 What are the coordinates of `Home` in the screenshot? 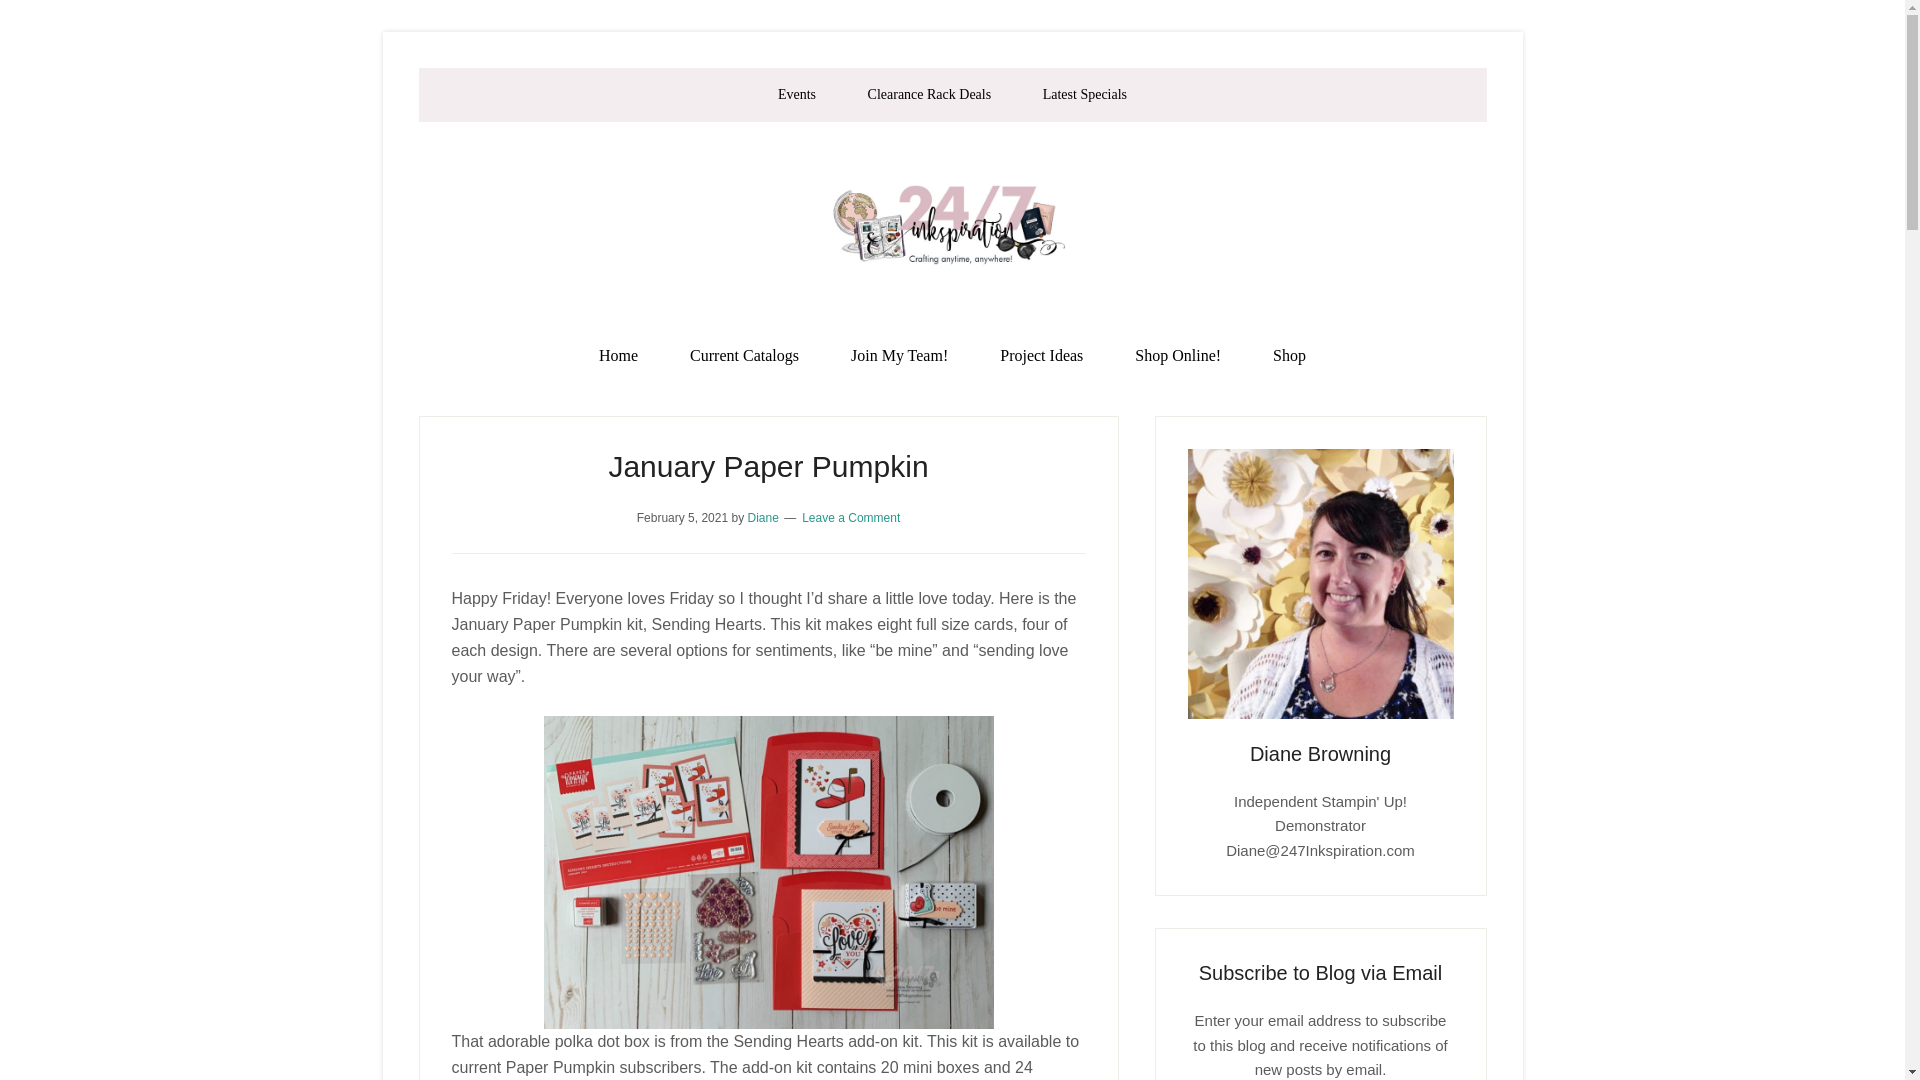 It's located at (618, 356).